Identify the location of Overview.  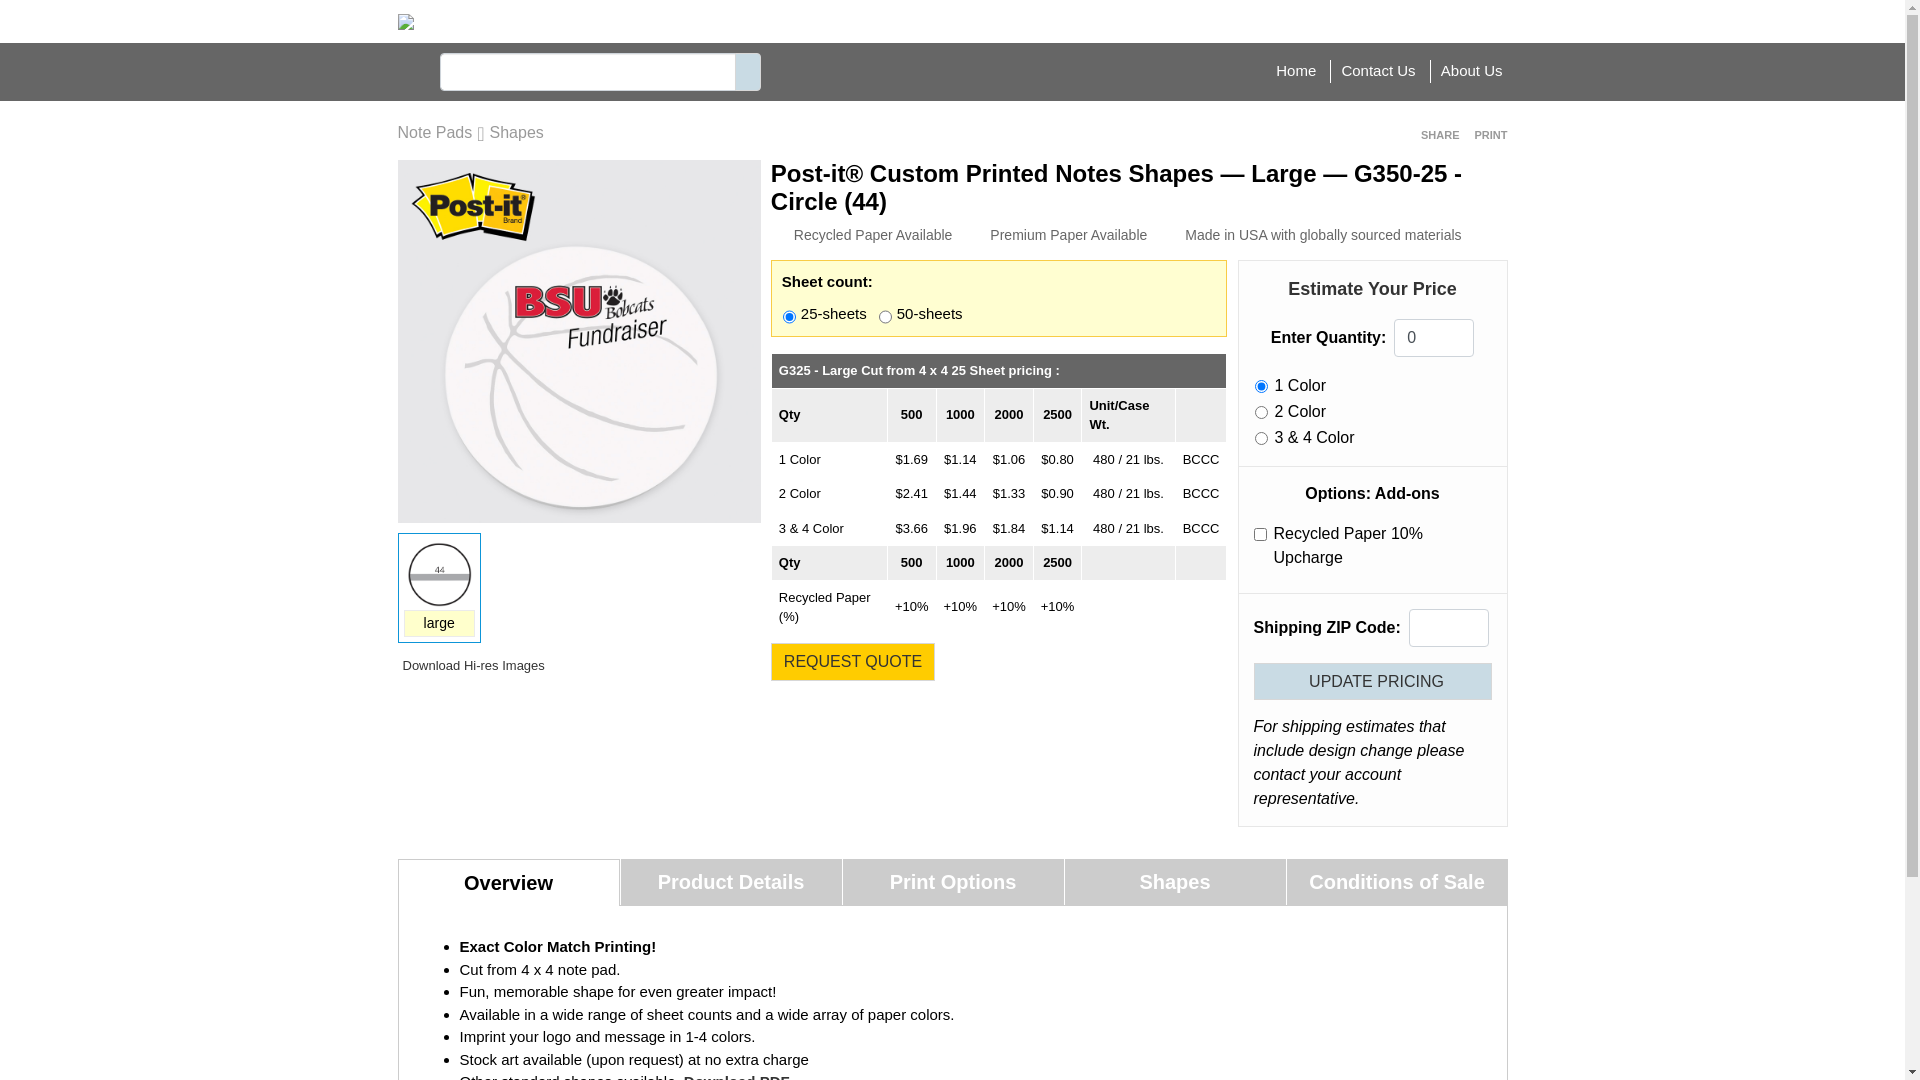
(509, 882).